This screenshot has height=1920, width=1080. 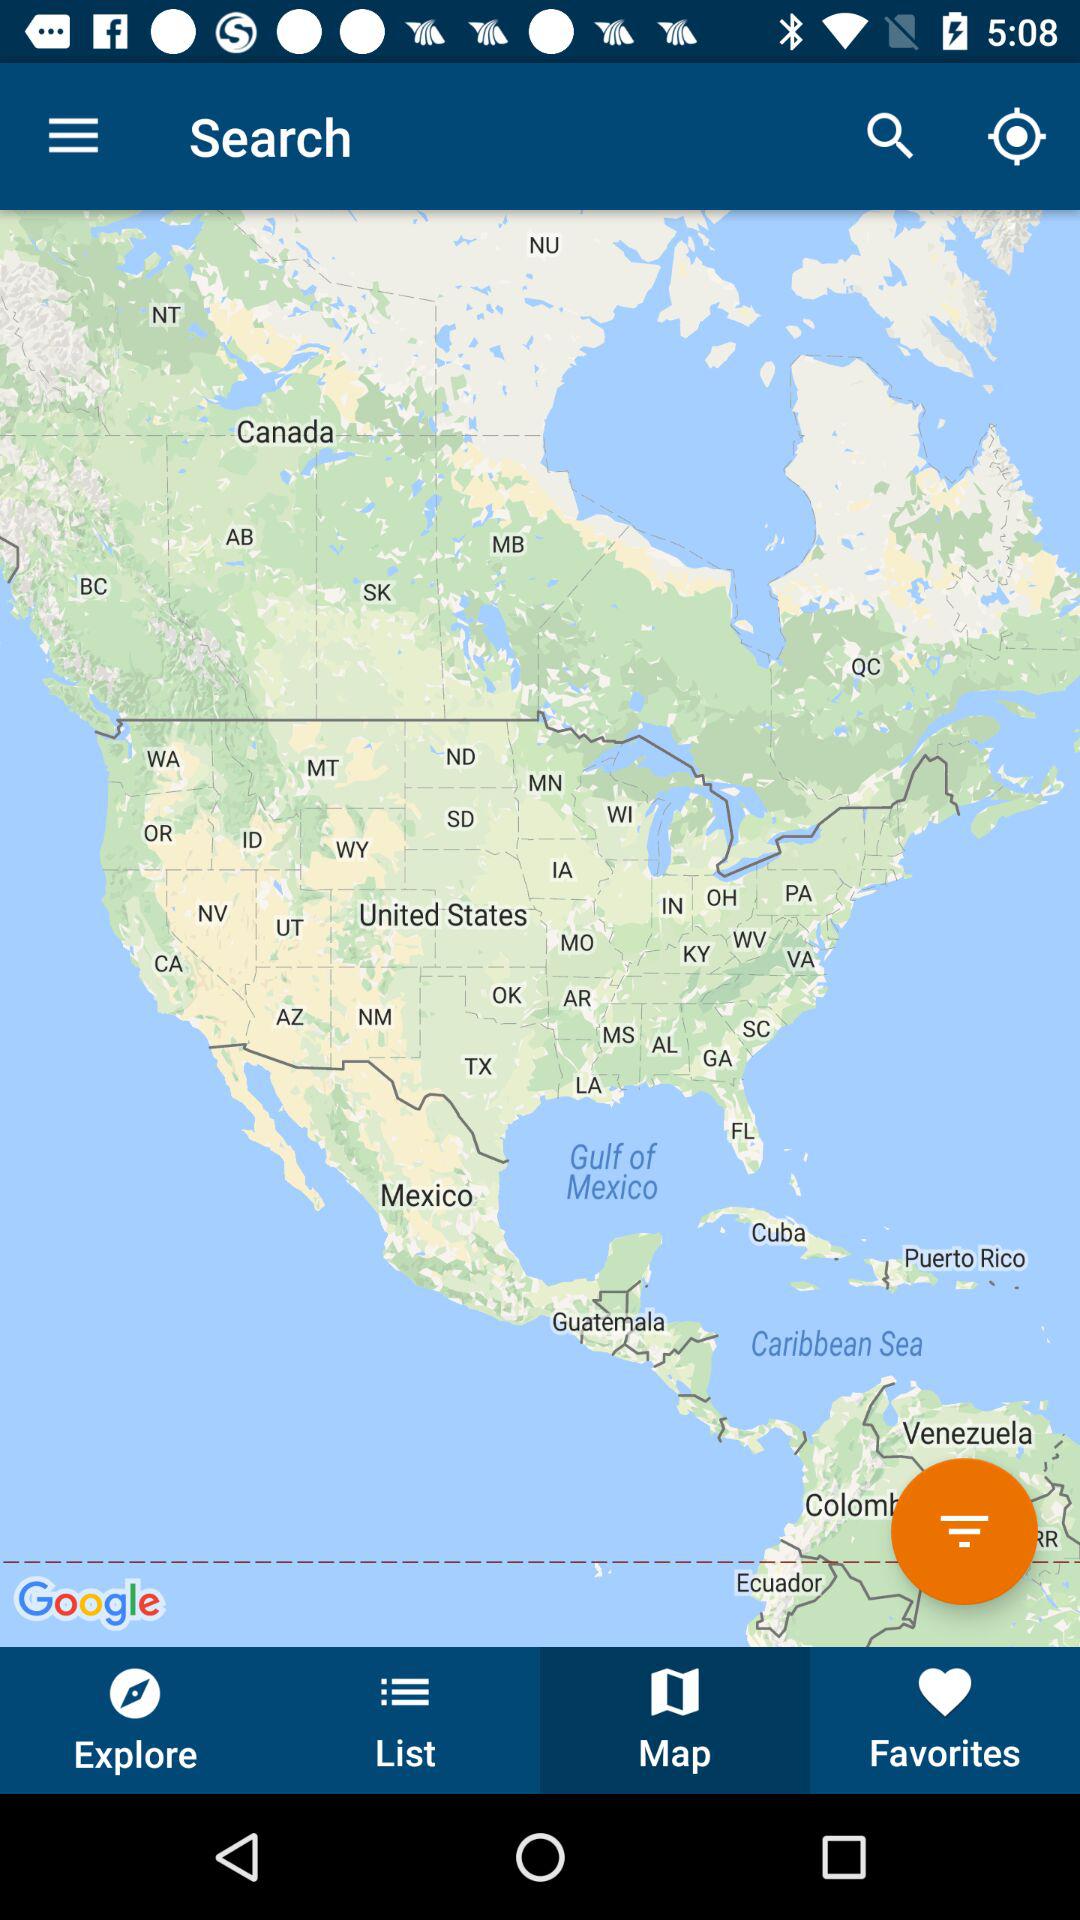 I want to click on launch icon next to map item, so click(x=945, y=1720).